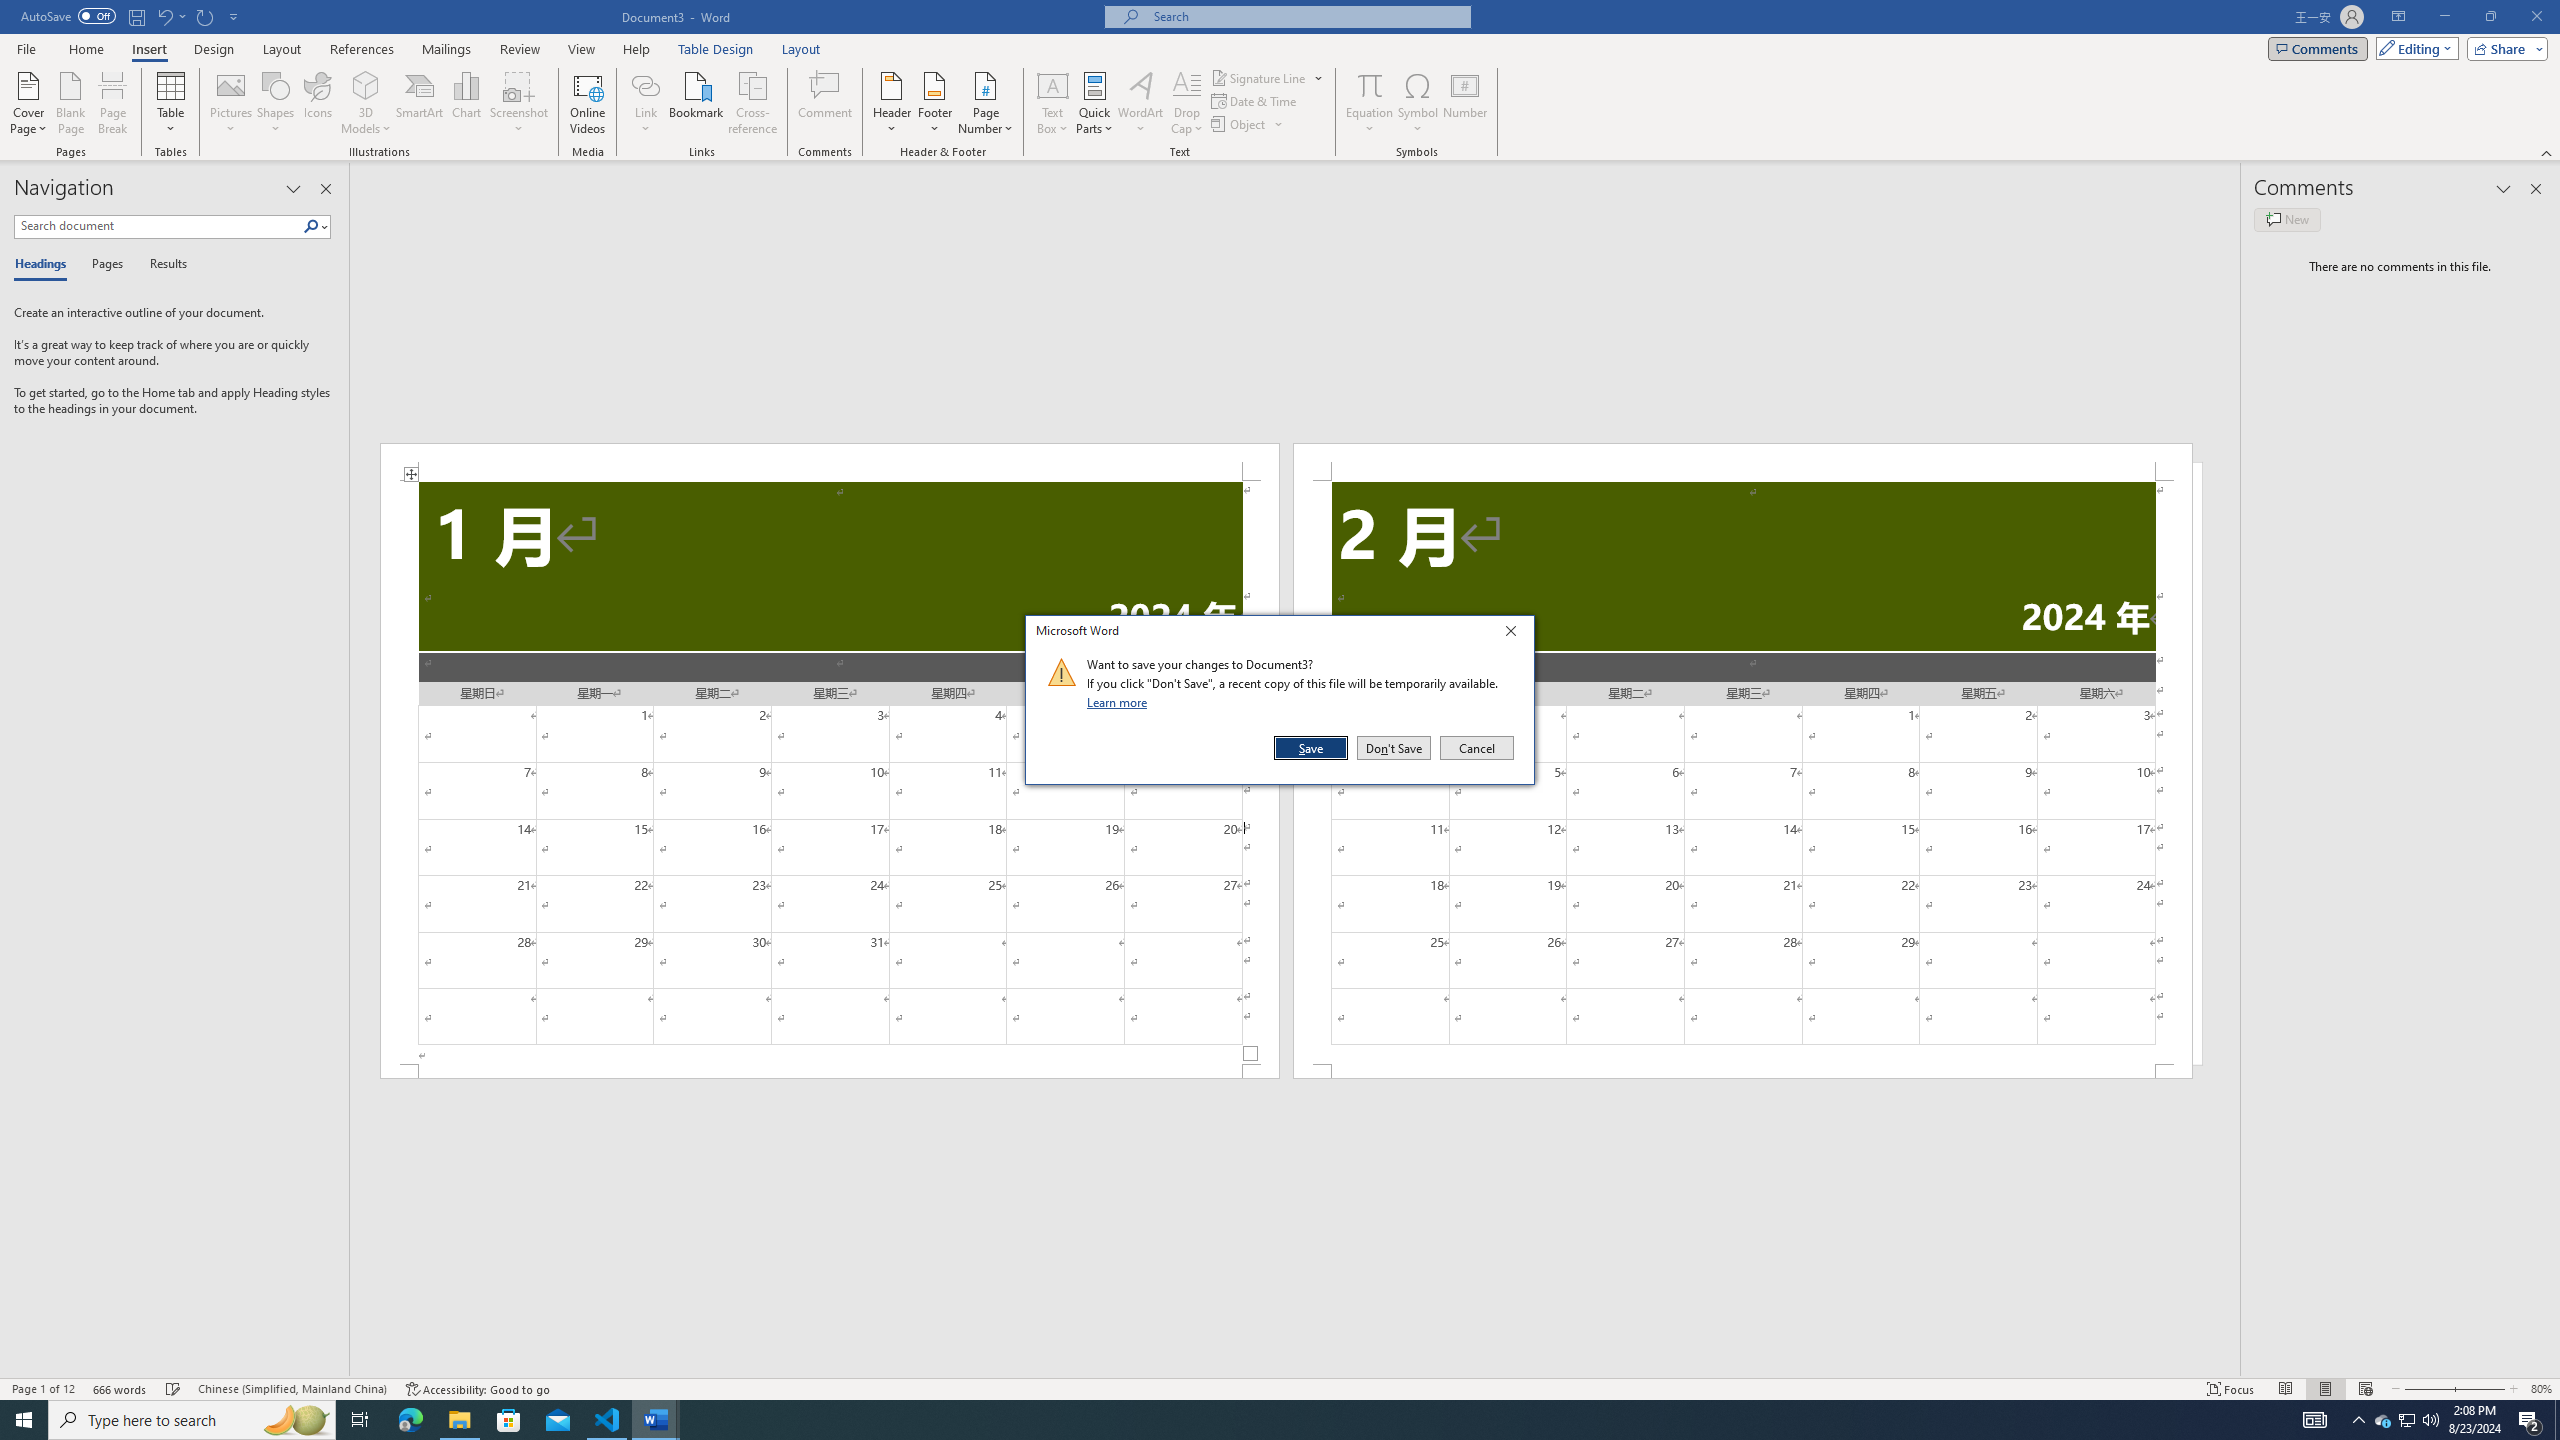  I want to click on Page Break, so click(112, 103).